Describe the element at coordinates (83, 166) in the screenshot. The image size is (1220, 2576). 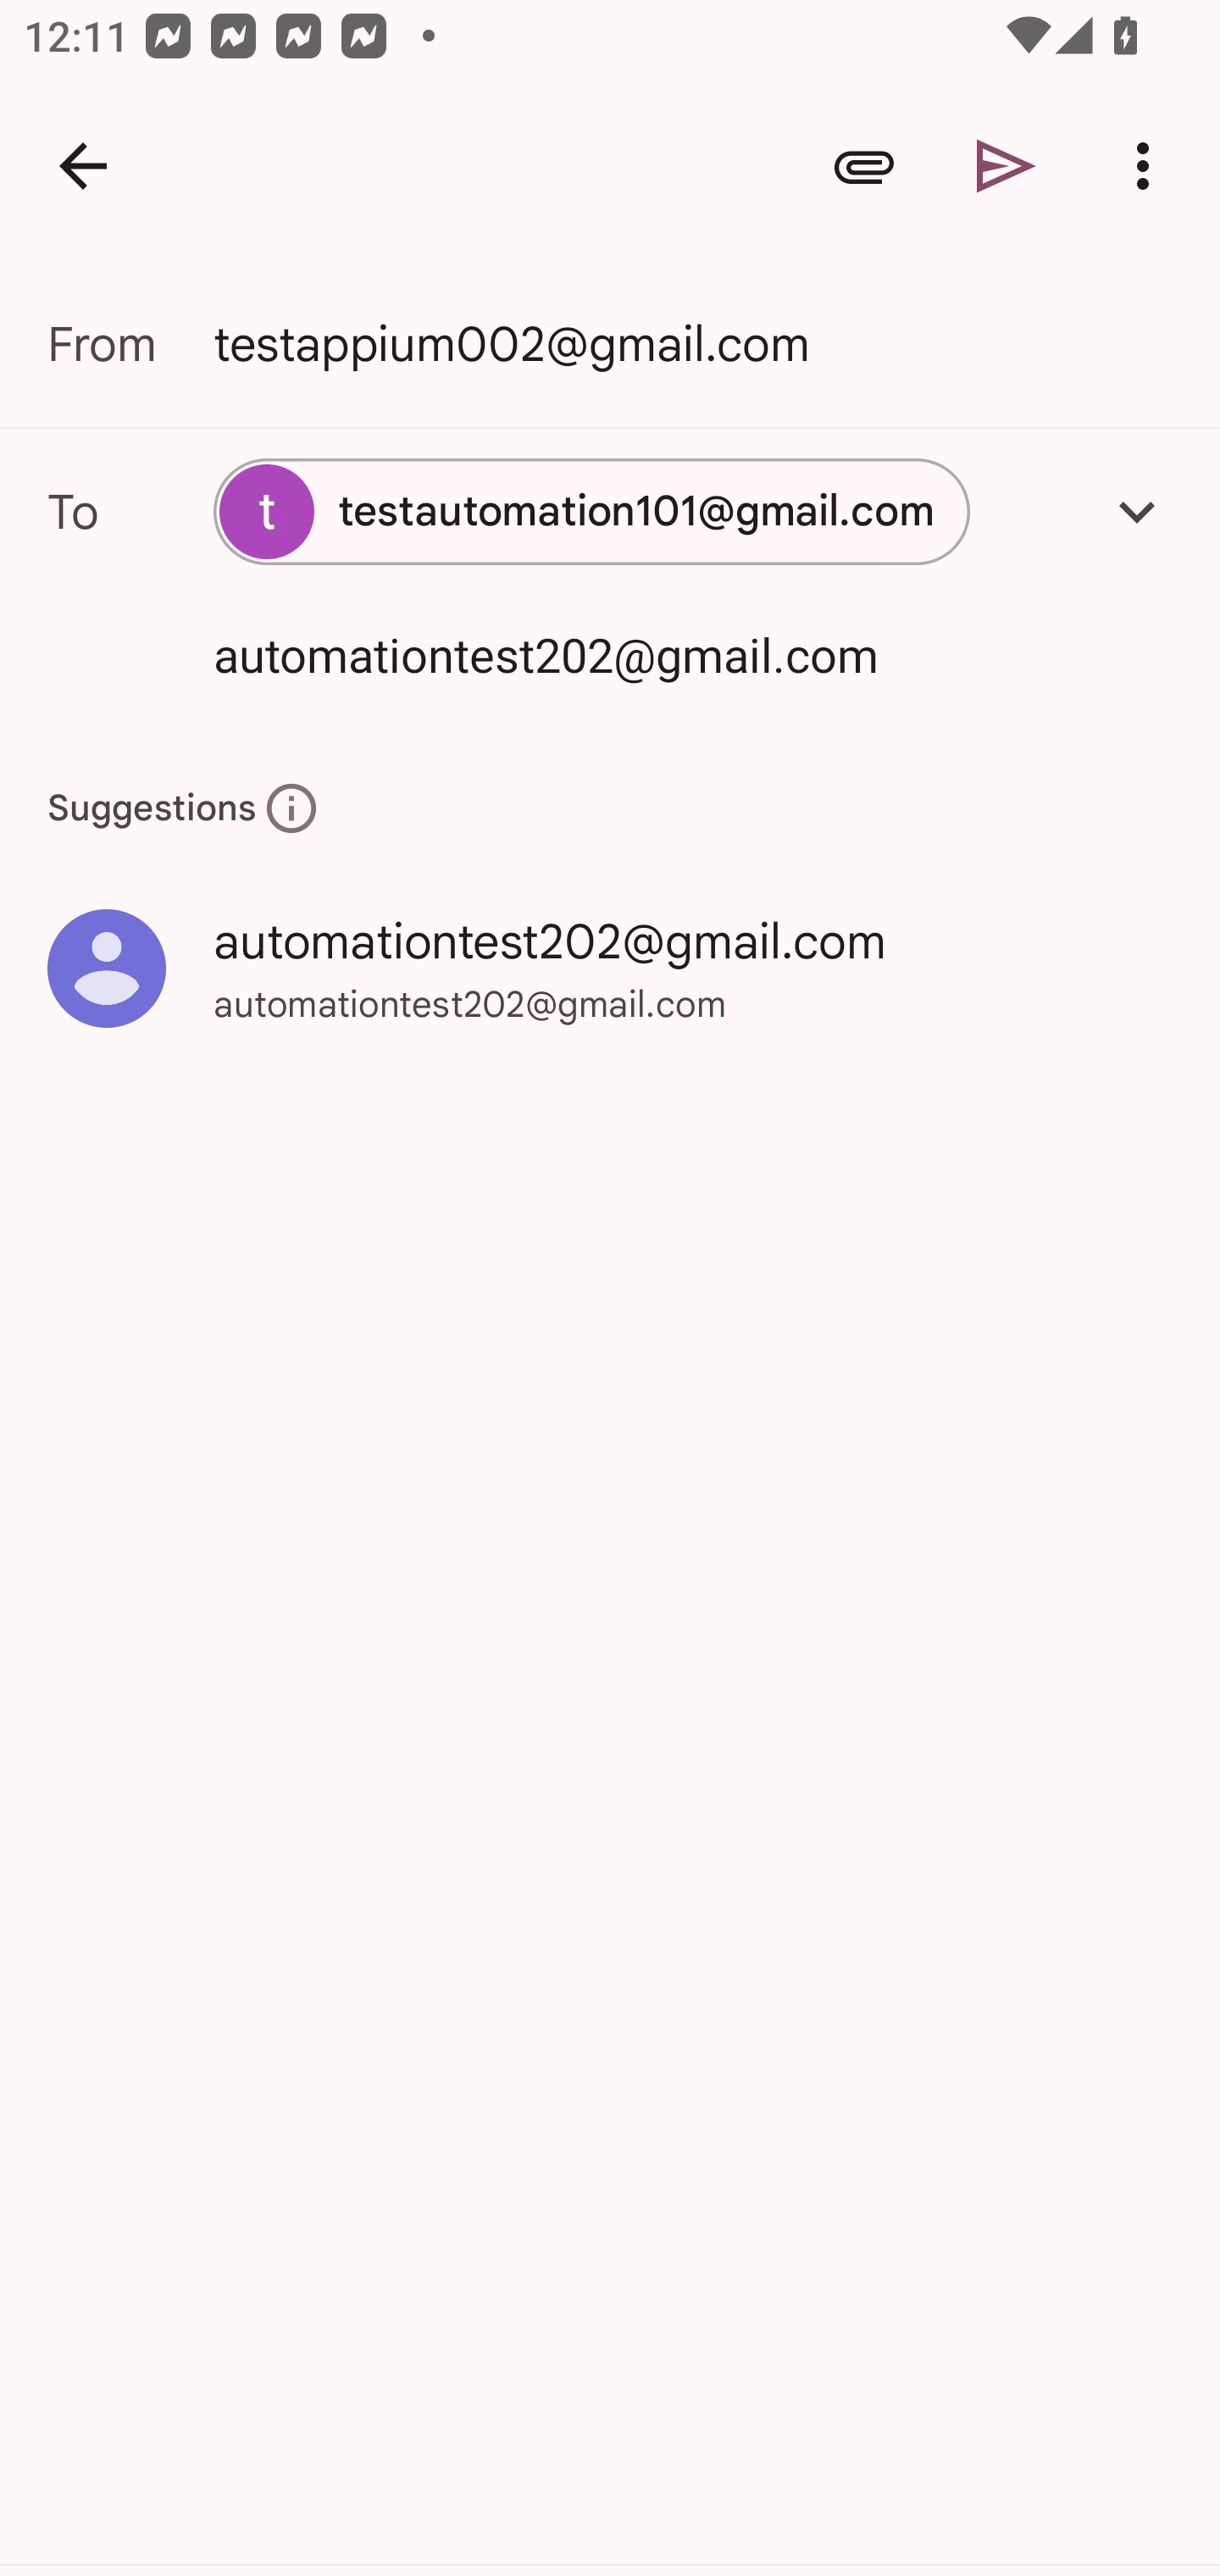
I see `Navigate up` at that location.